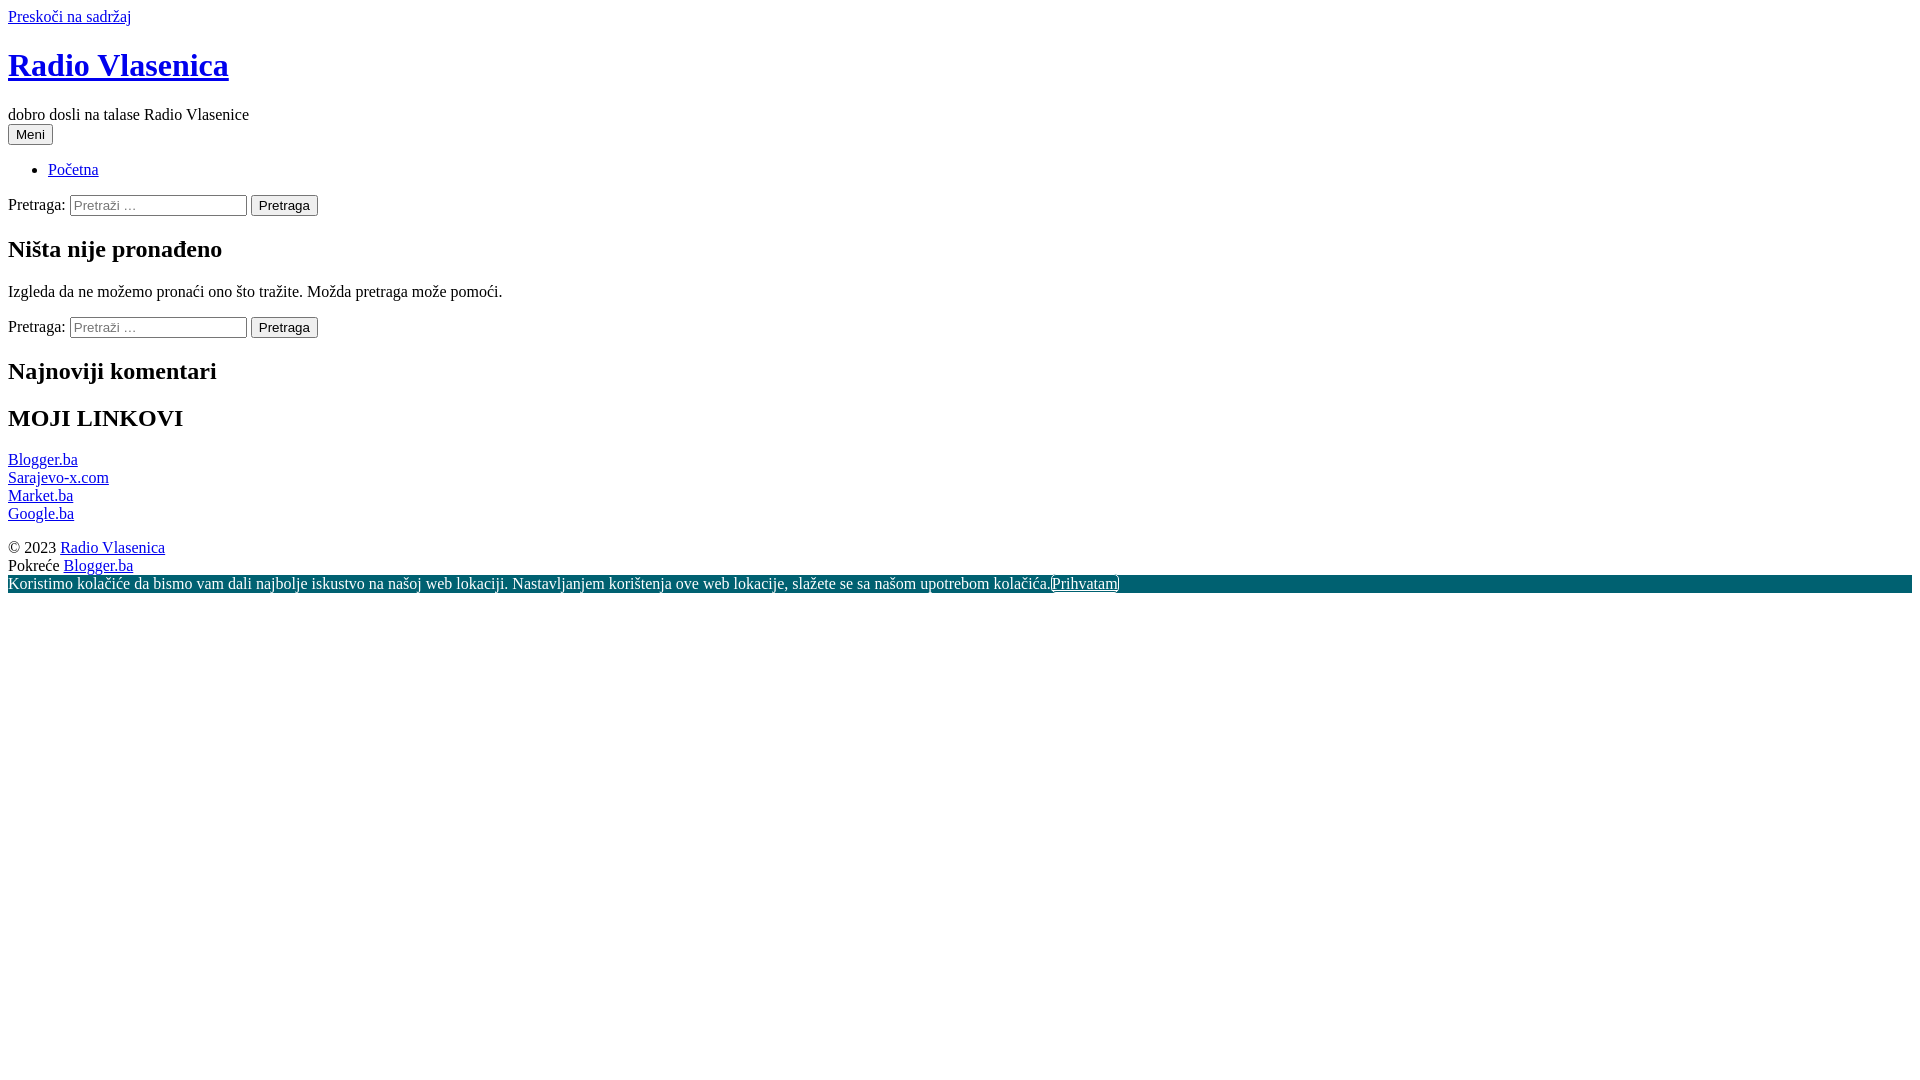 The image size is (1920, 1080). I want to click on Sarajevo-x.com, so click(58, 478).